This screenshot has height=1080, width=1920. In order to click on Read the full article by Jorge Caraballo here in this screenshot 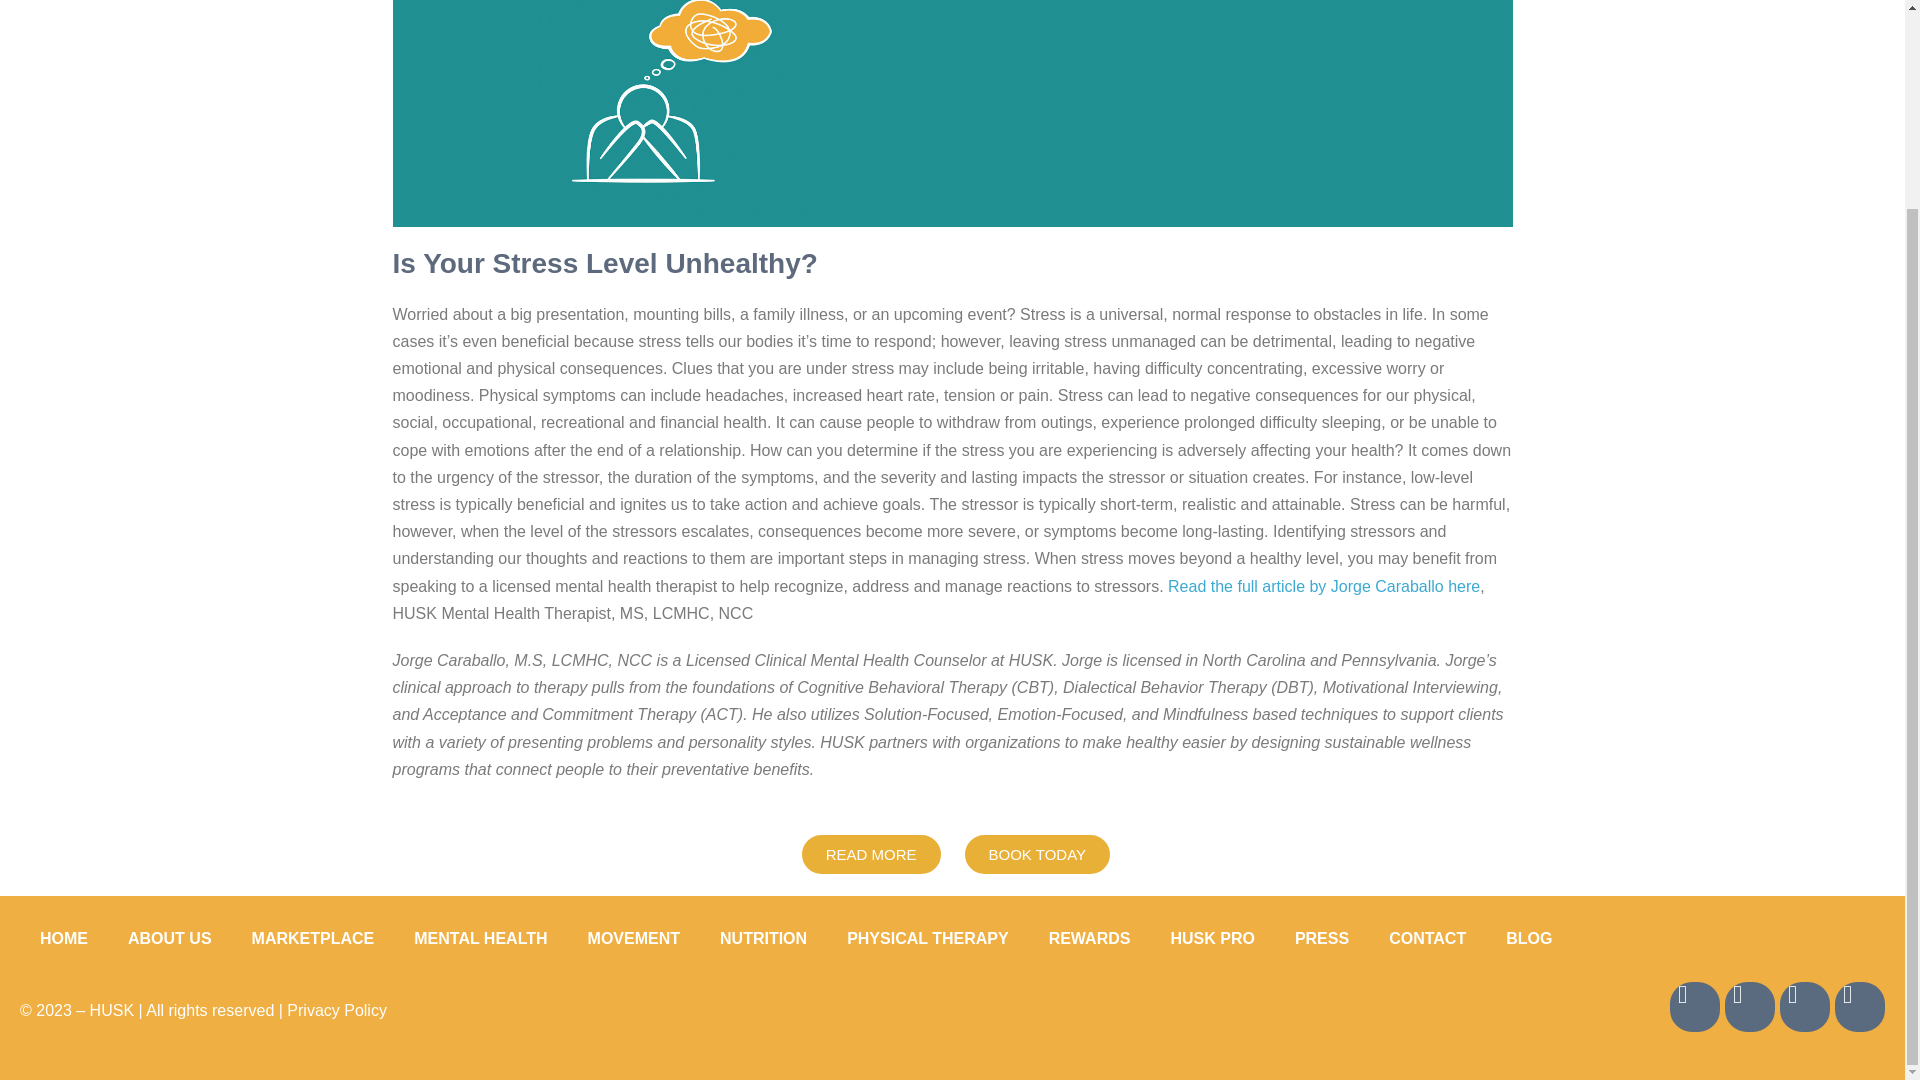, I will do `click(1324, 586)`.